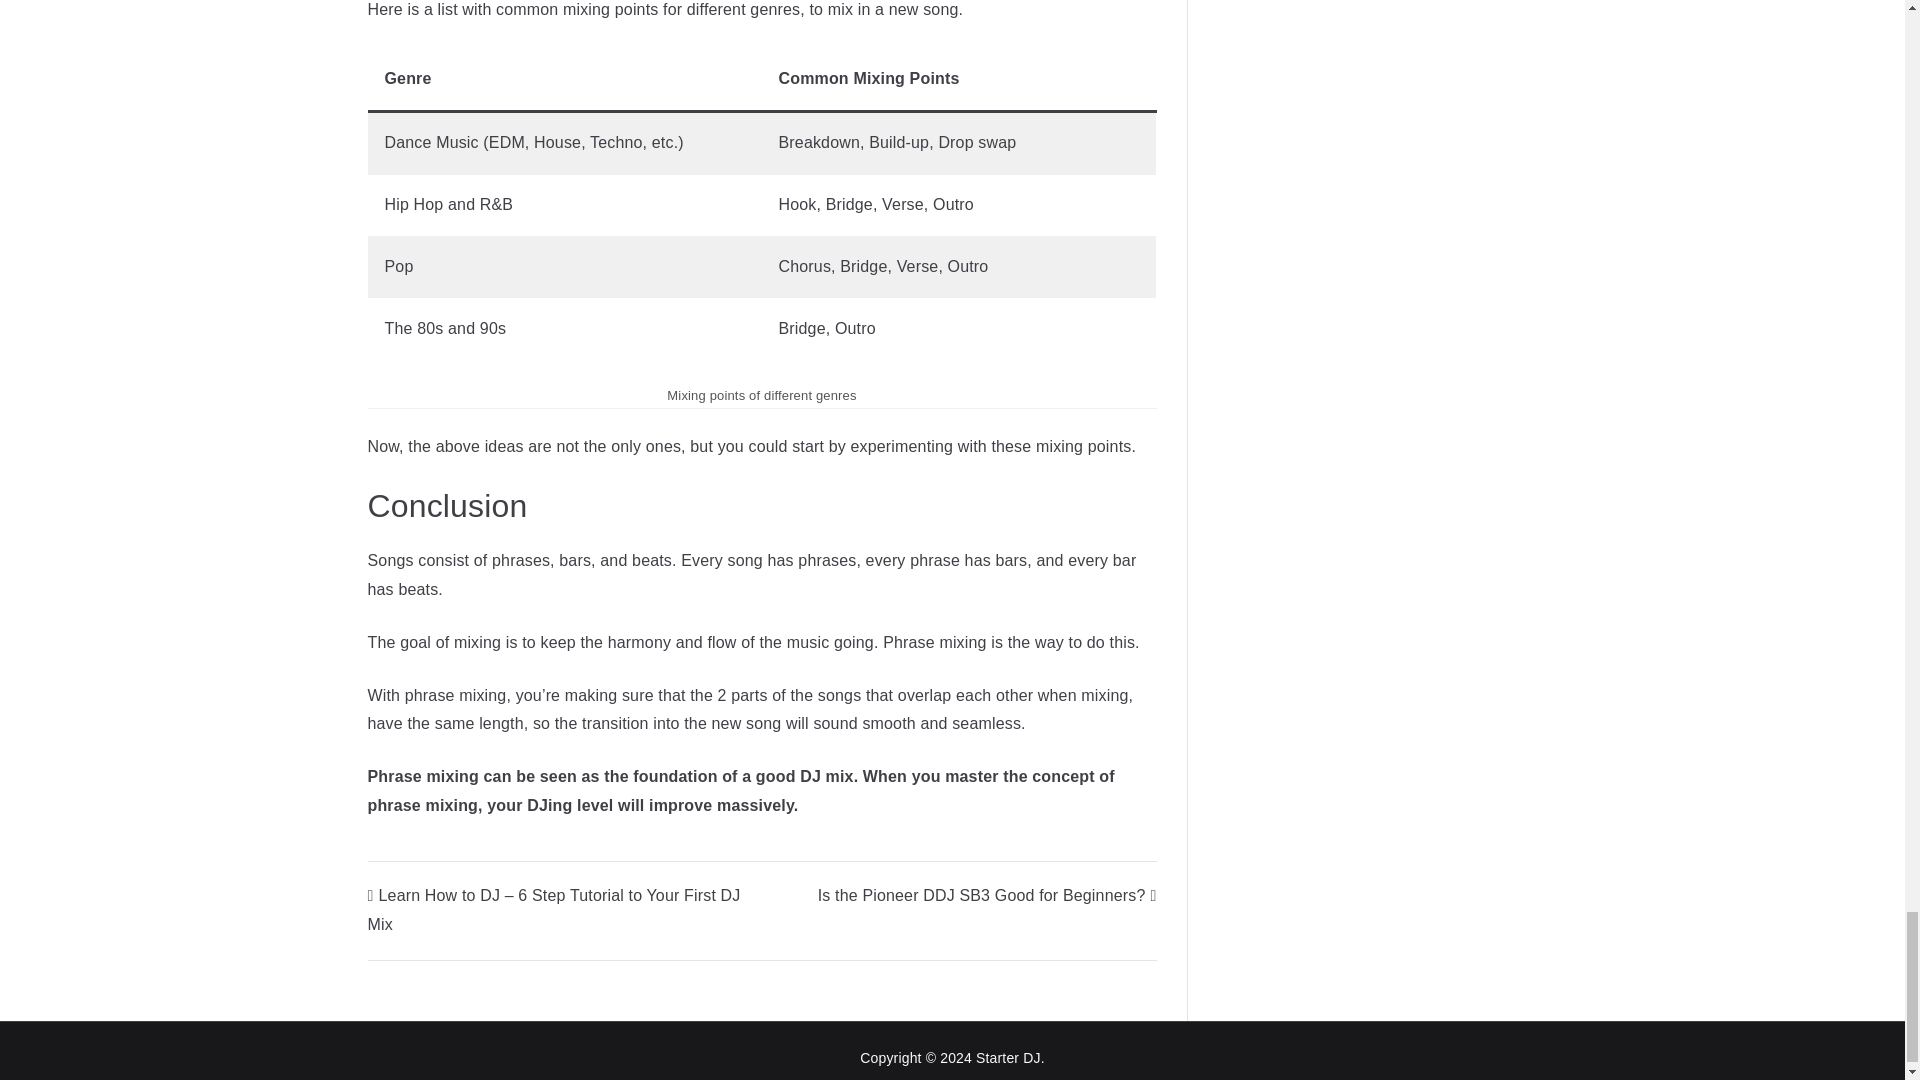 The height and width of the screenshot is (1080, 1920). Describe the element at coordinates (1008, 1057) in the screenshot. I see `Starter DJ` at that location.